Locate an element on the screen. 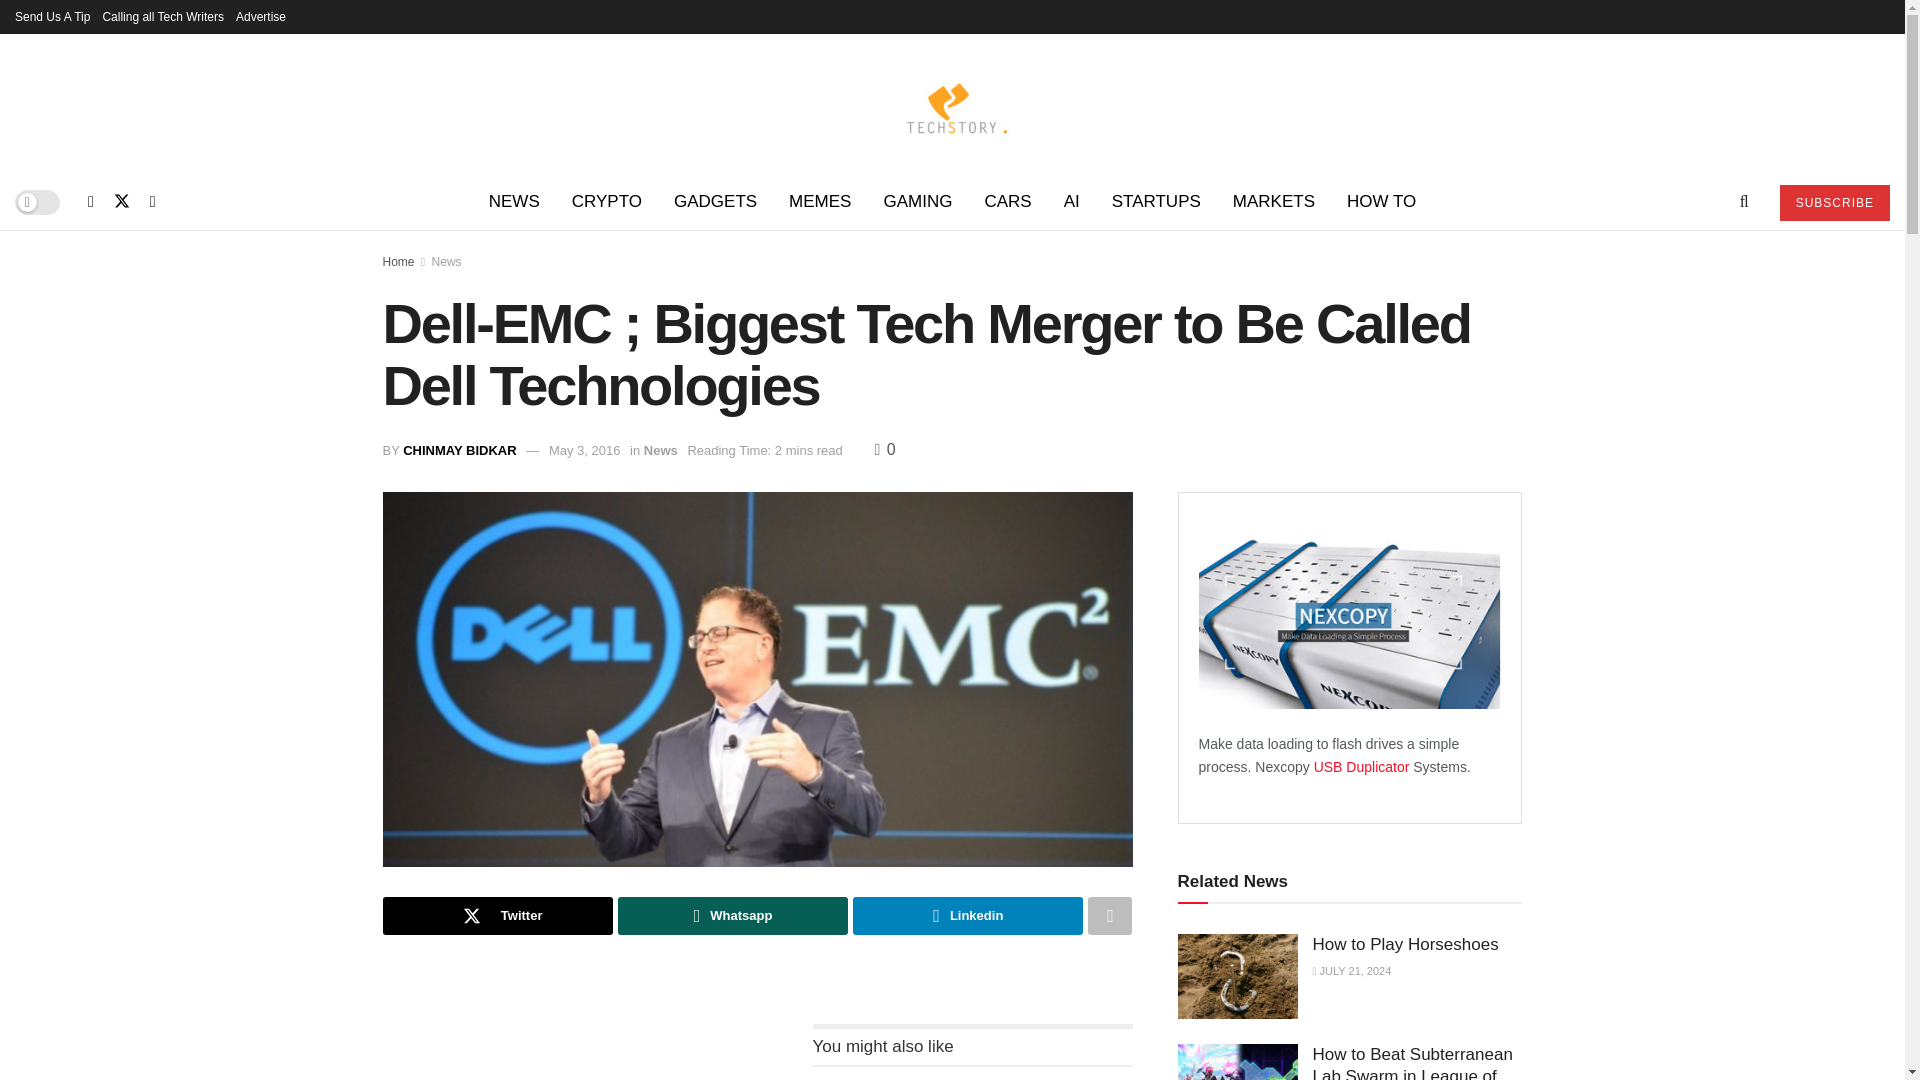 This screenshot has width=1920, height=1080. MEMES is located at coordinates (820, 202).